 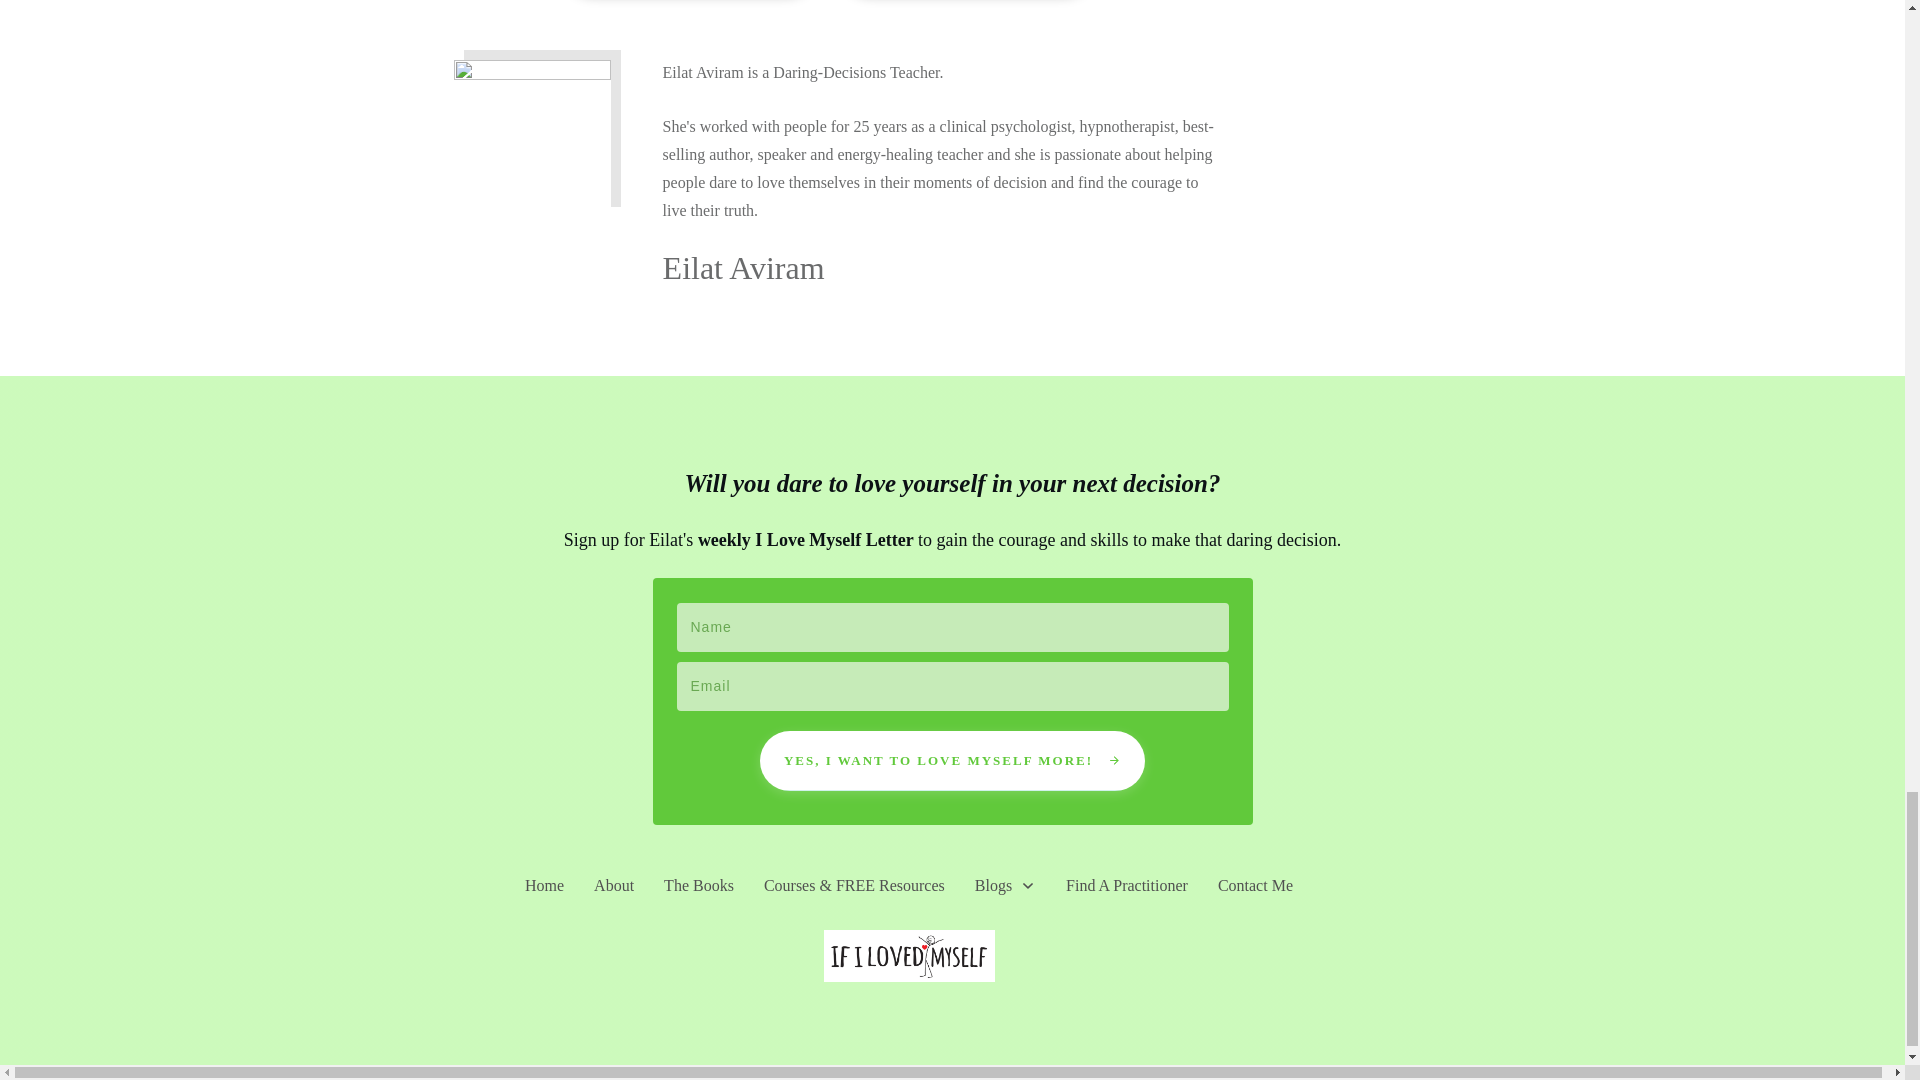 What do you see at coordinates (613, 886) in the screenshot?
I see `About` at bounding box center [613, 886].